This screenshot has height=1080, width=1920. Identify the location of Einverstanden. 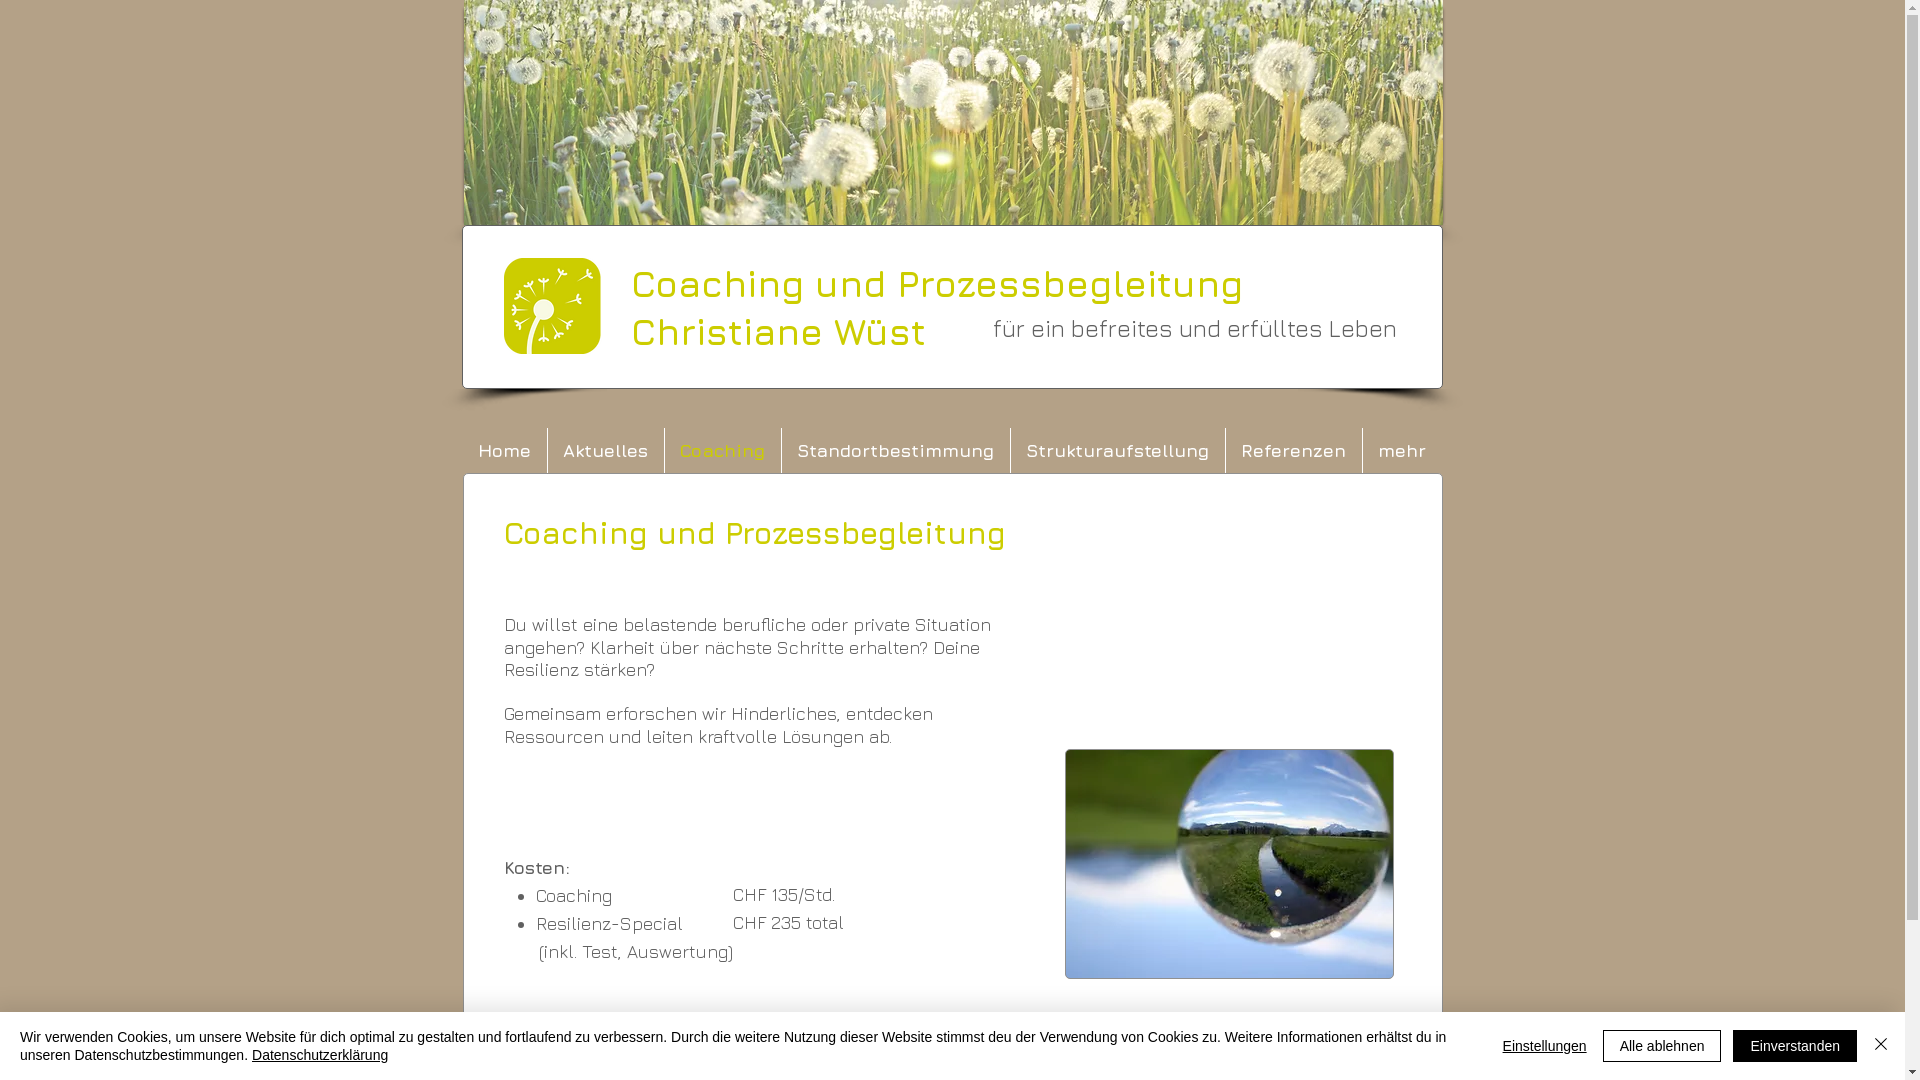
(1795, 1046).